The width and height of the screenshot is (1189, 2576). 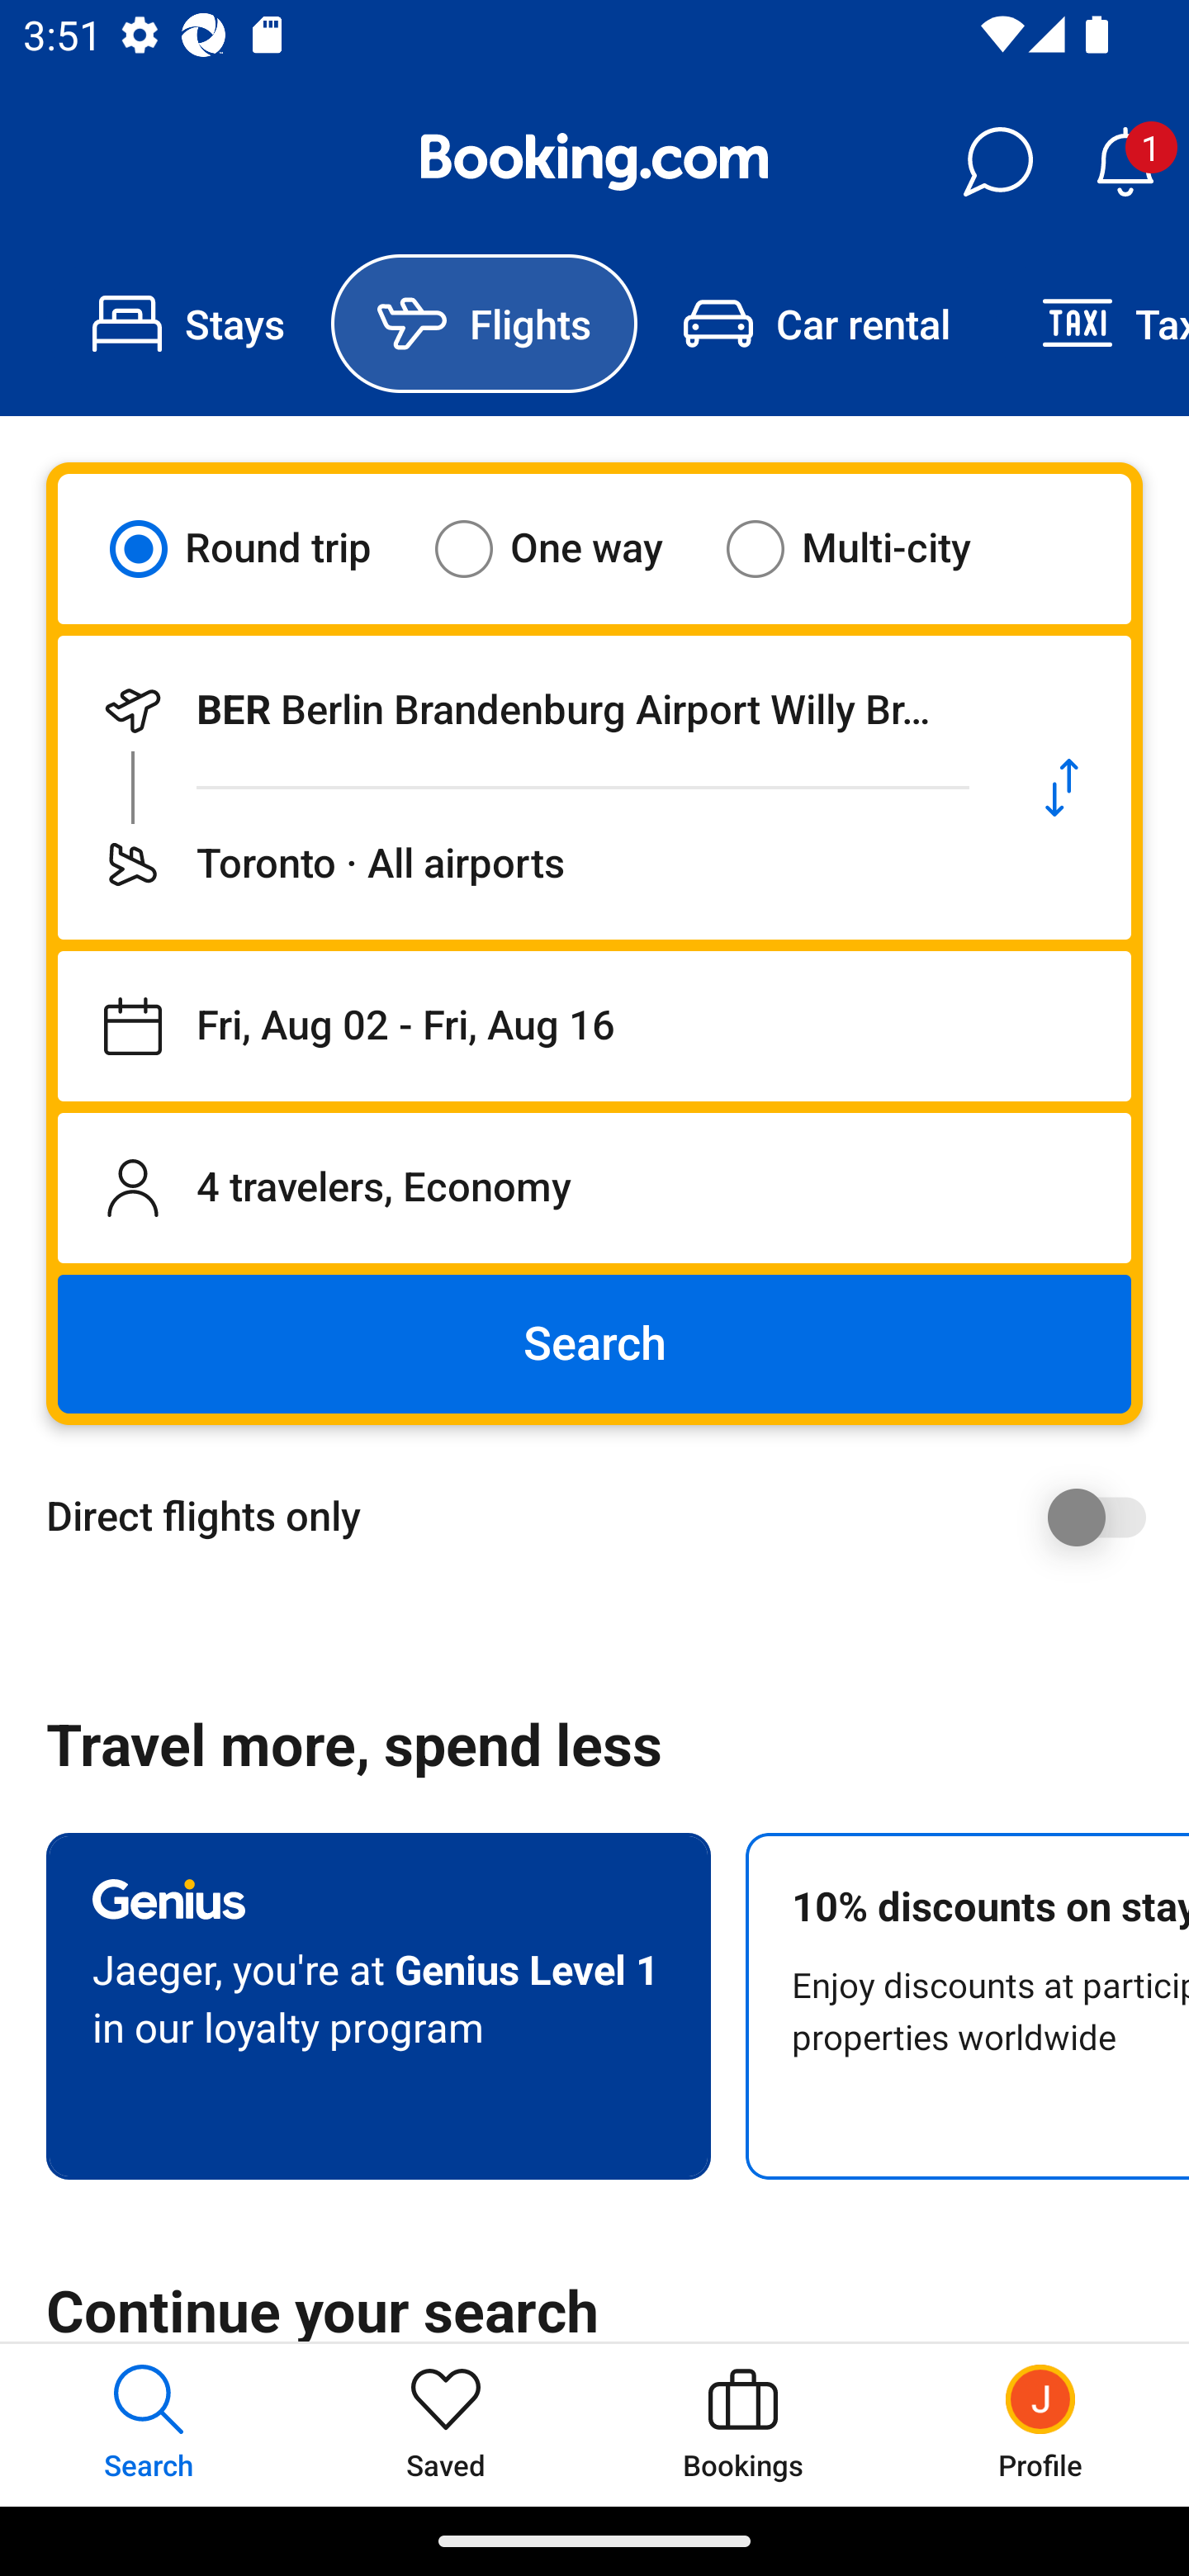 I want to click on Car rental, so click(x=816, y=324).